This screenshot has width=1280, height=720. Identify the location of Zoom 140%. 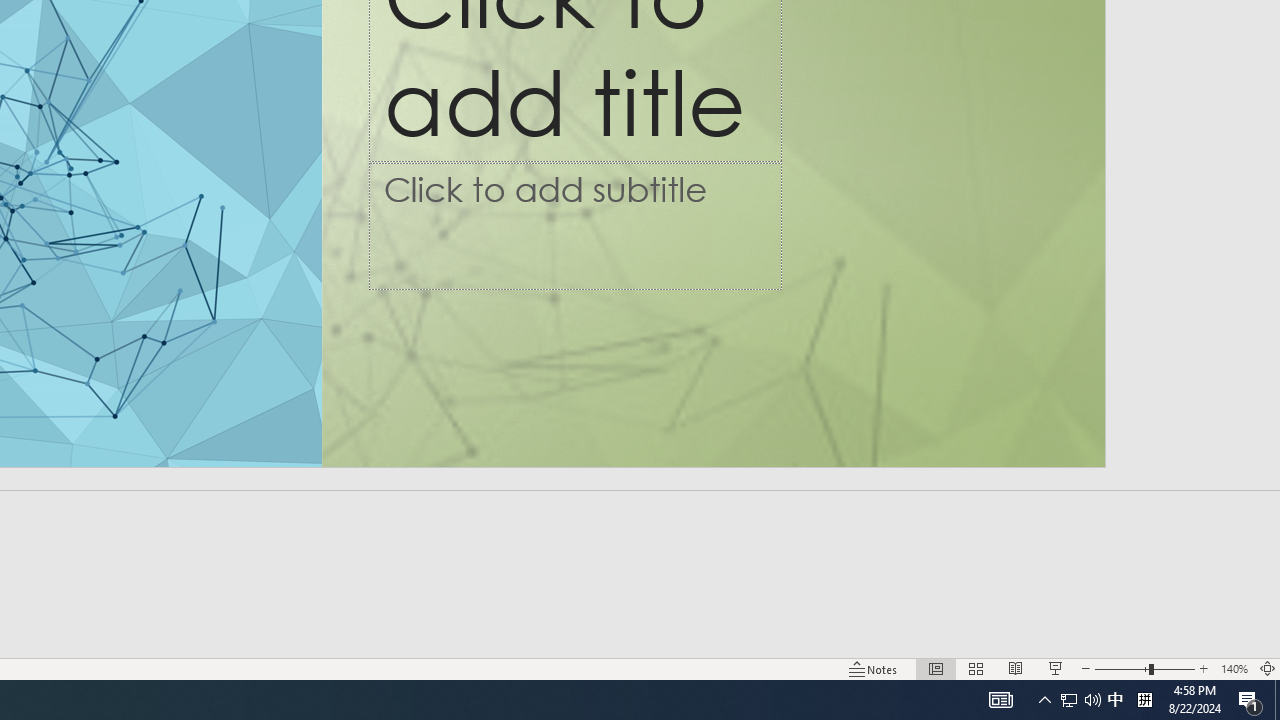
(1234, 668).